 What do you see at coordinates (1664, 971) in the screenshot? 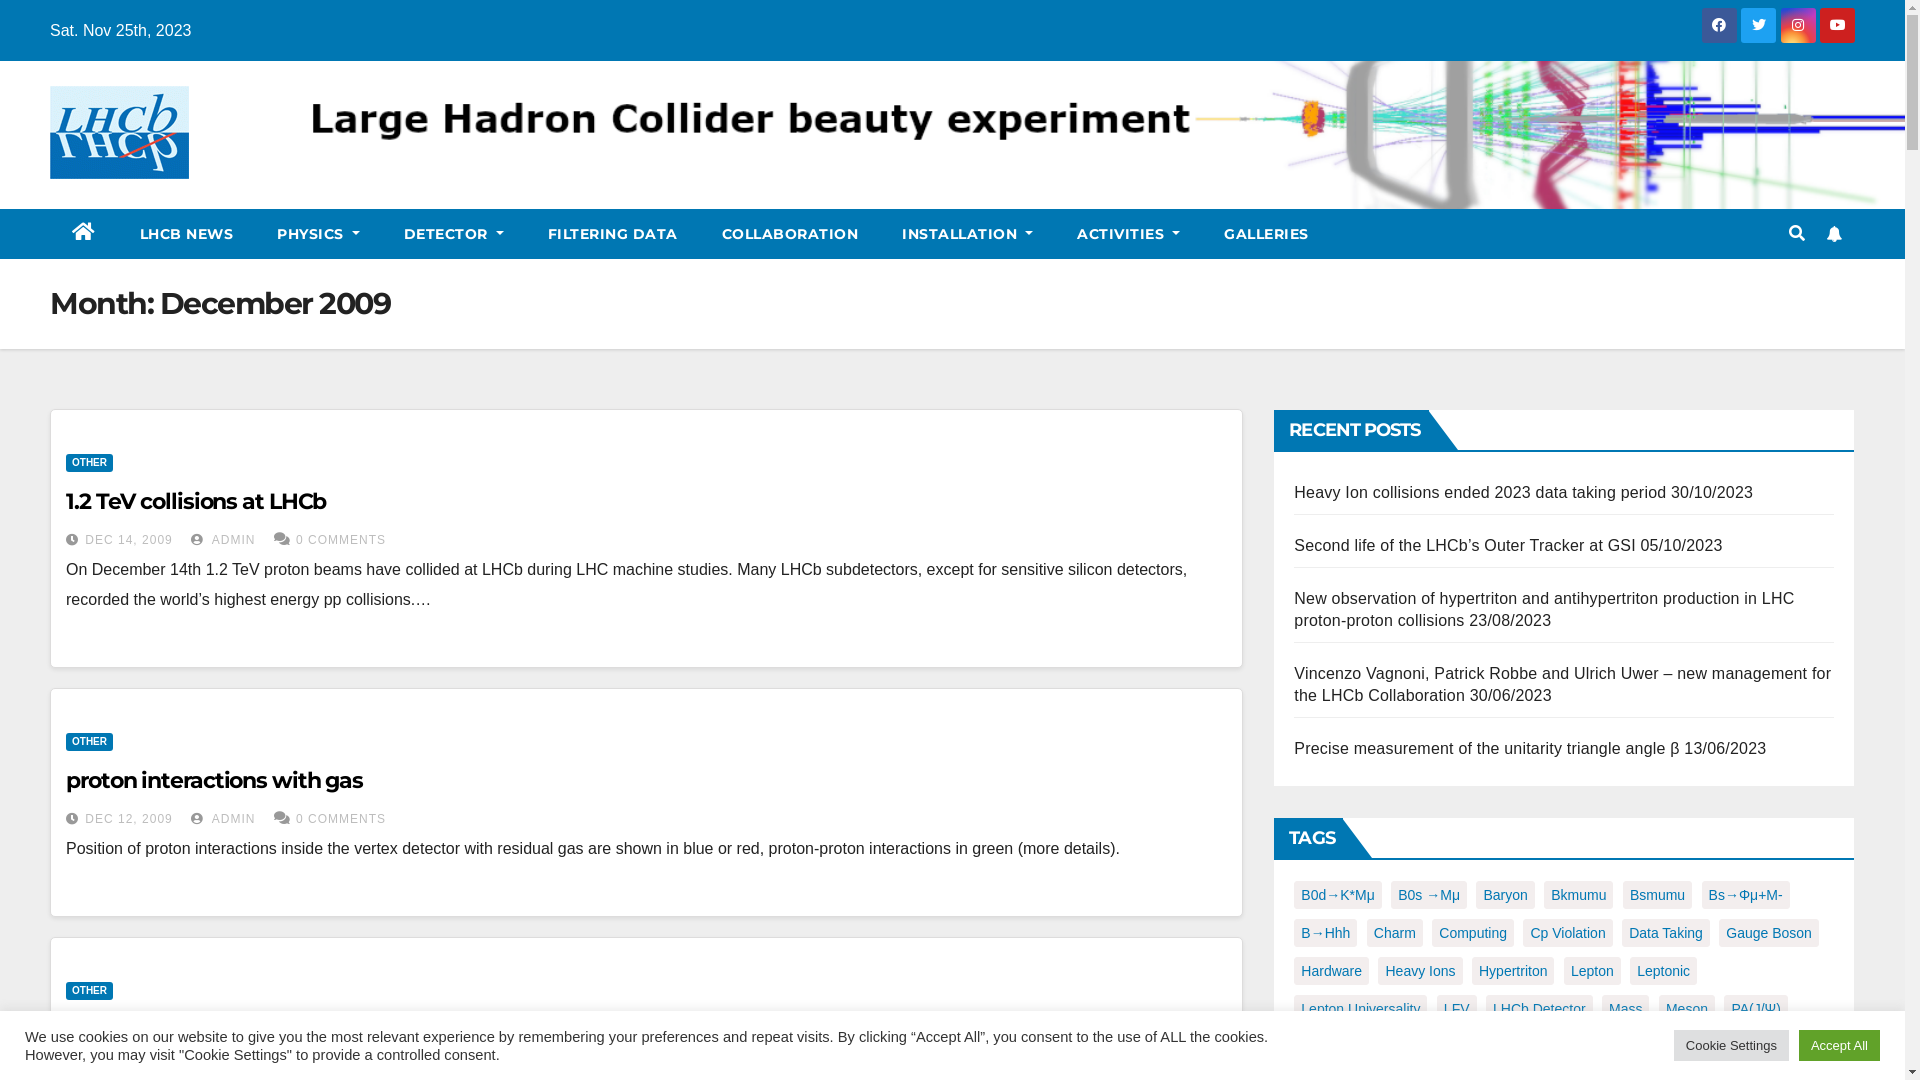
I see `Leptonic` at bounding box center [1664, 971].